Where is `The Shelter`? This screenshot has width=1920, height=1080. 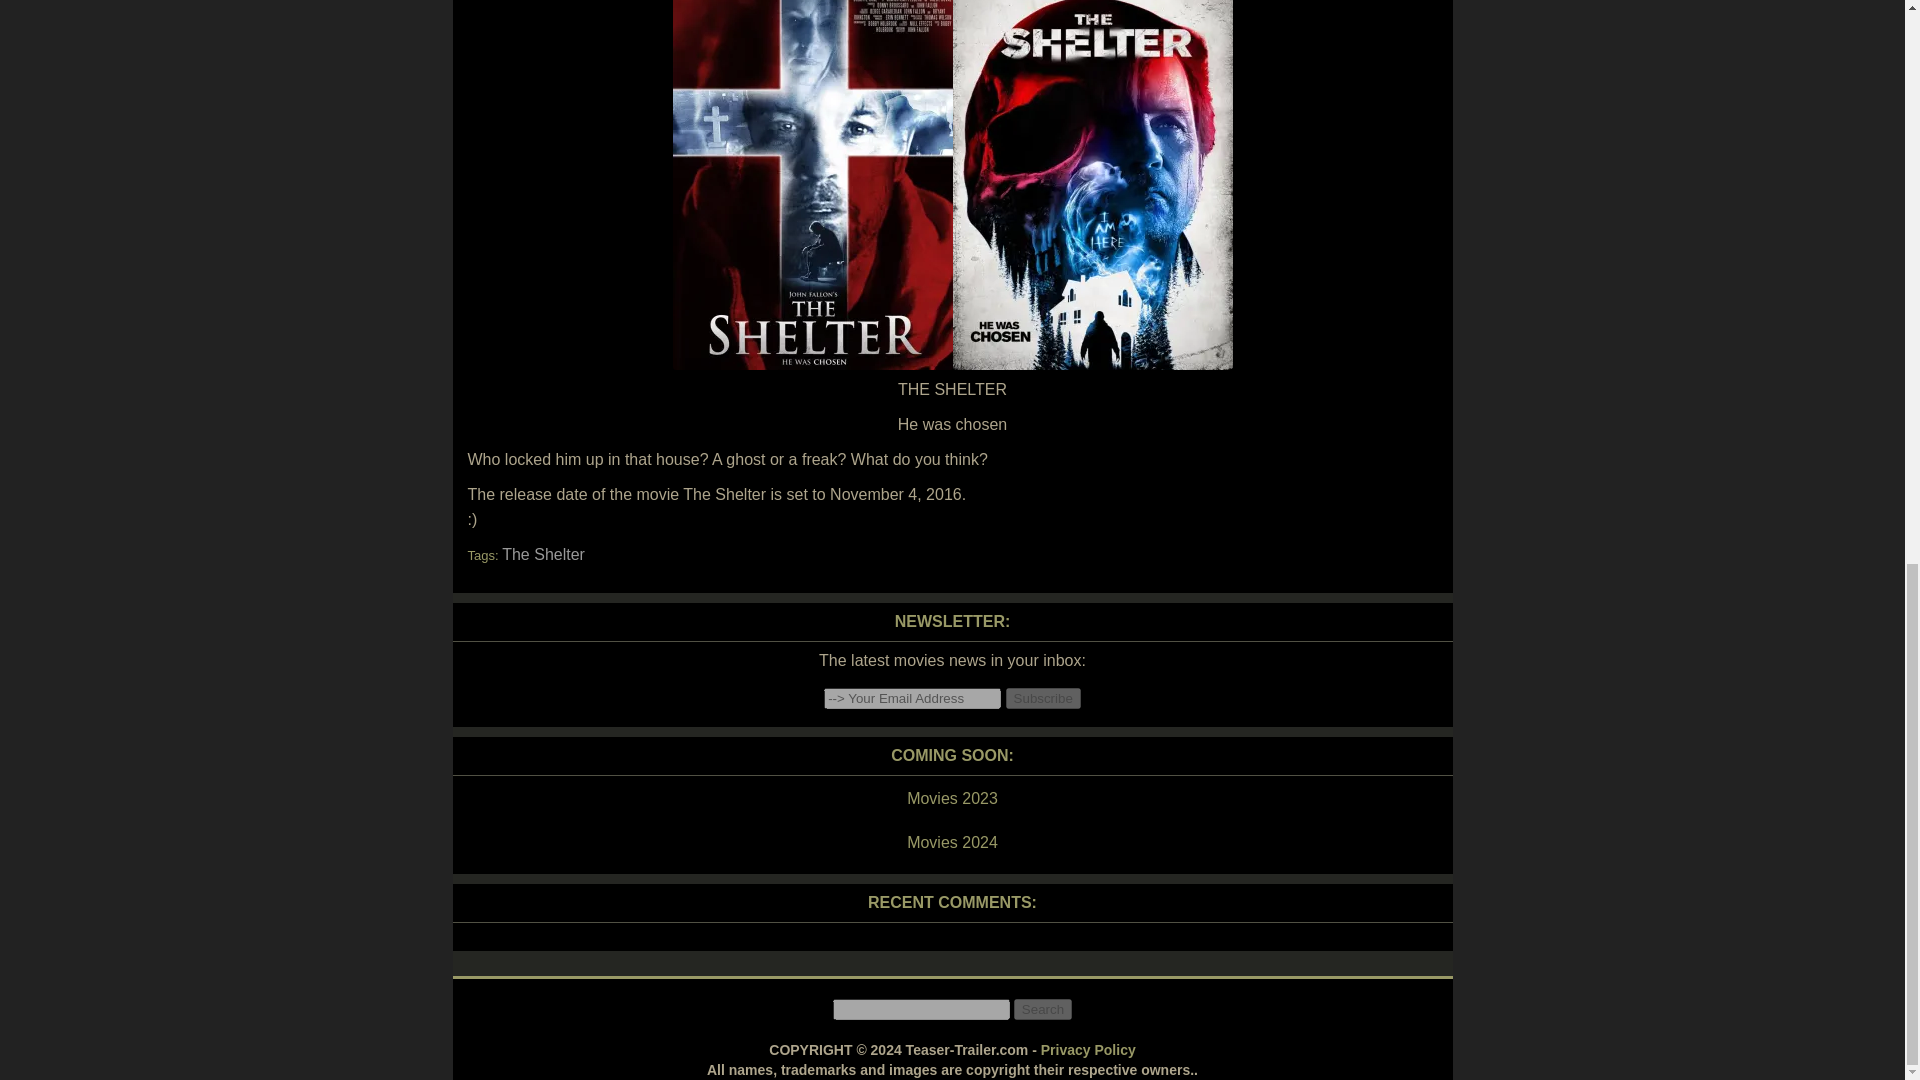 The Shelter is located at coordinates (543, 554).